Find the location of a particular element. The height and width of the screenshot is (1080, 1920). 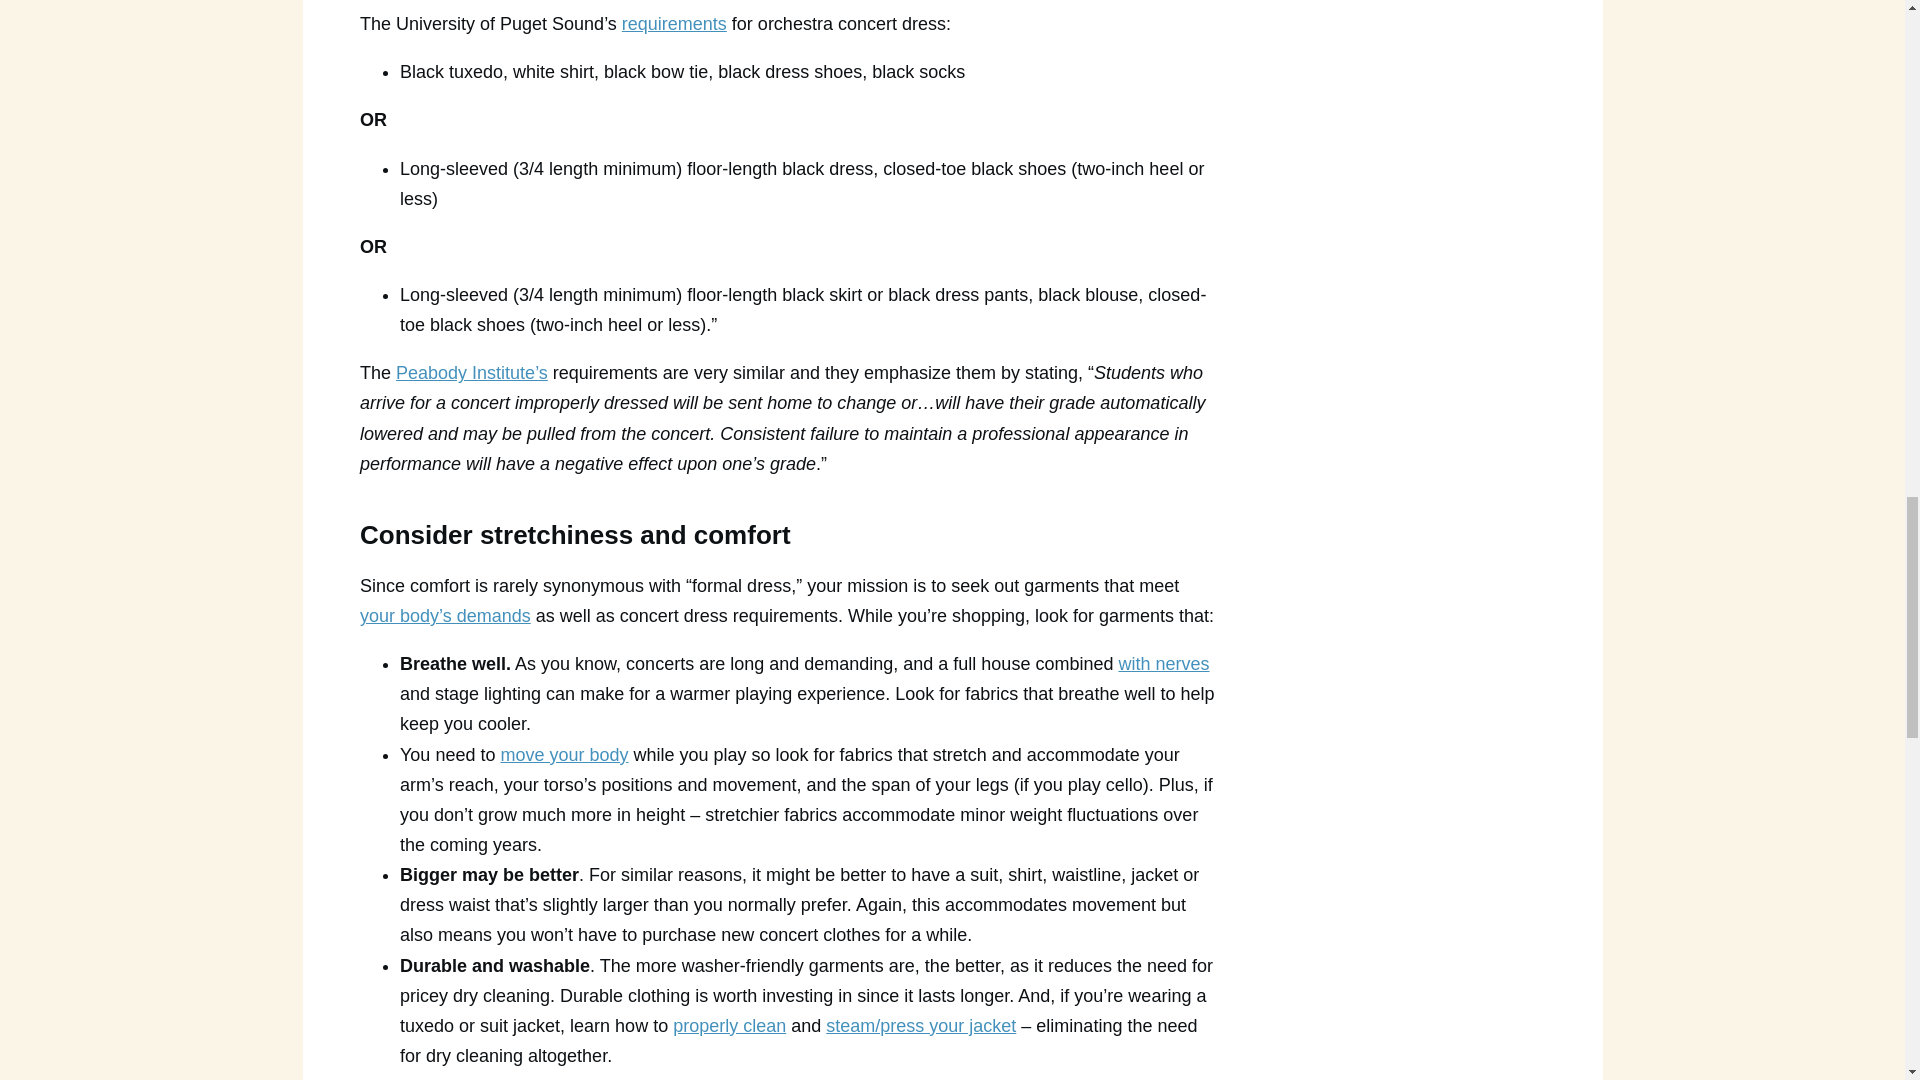

requirements is located at coordinates (674, 24).